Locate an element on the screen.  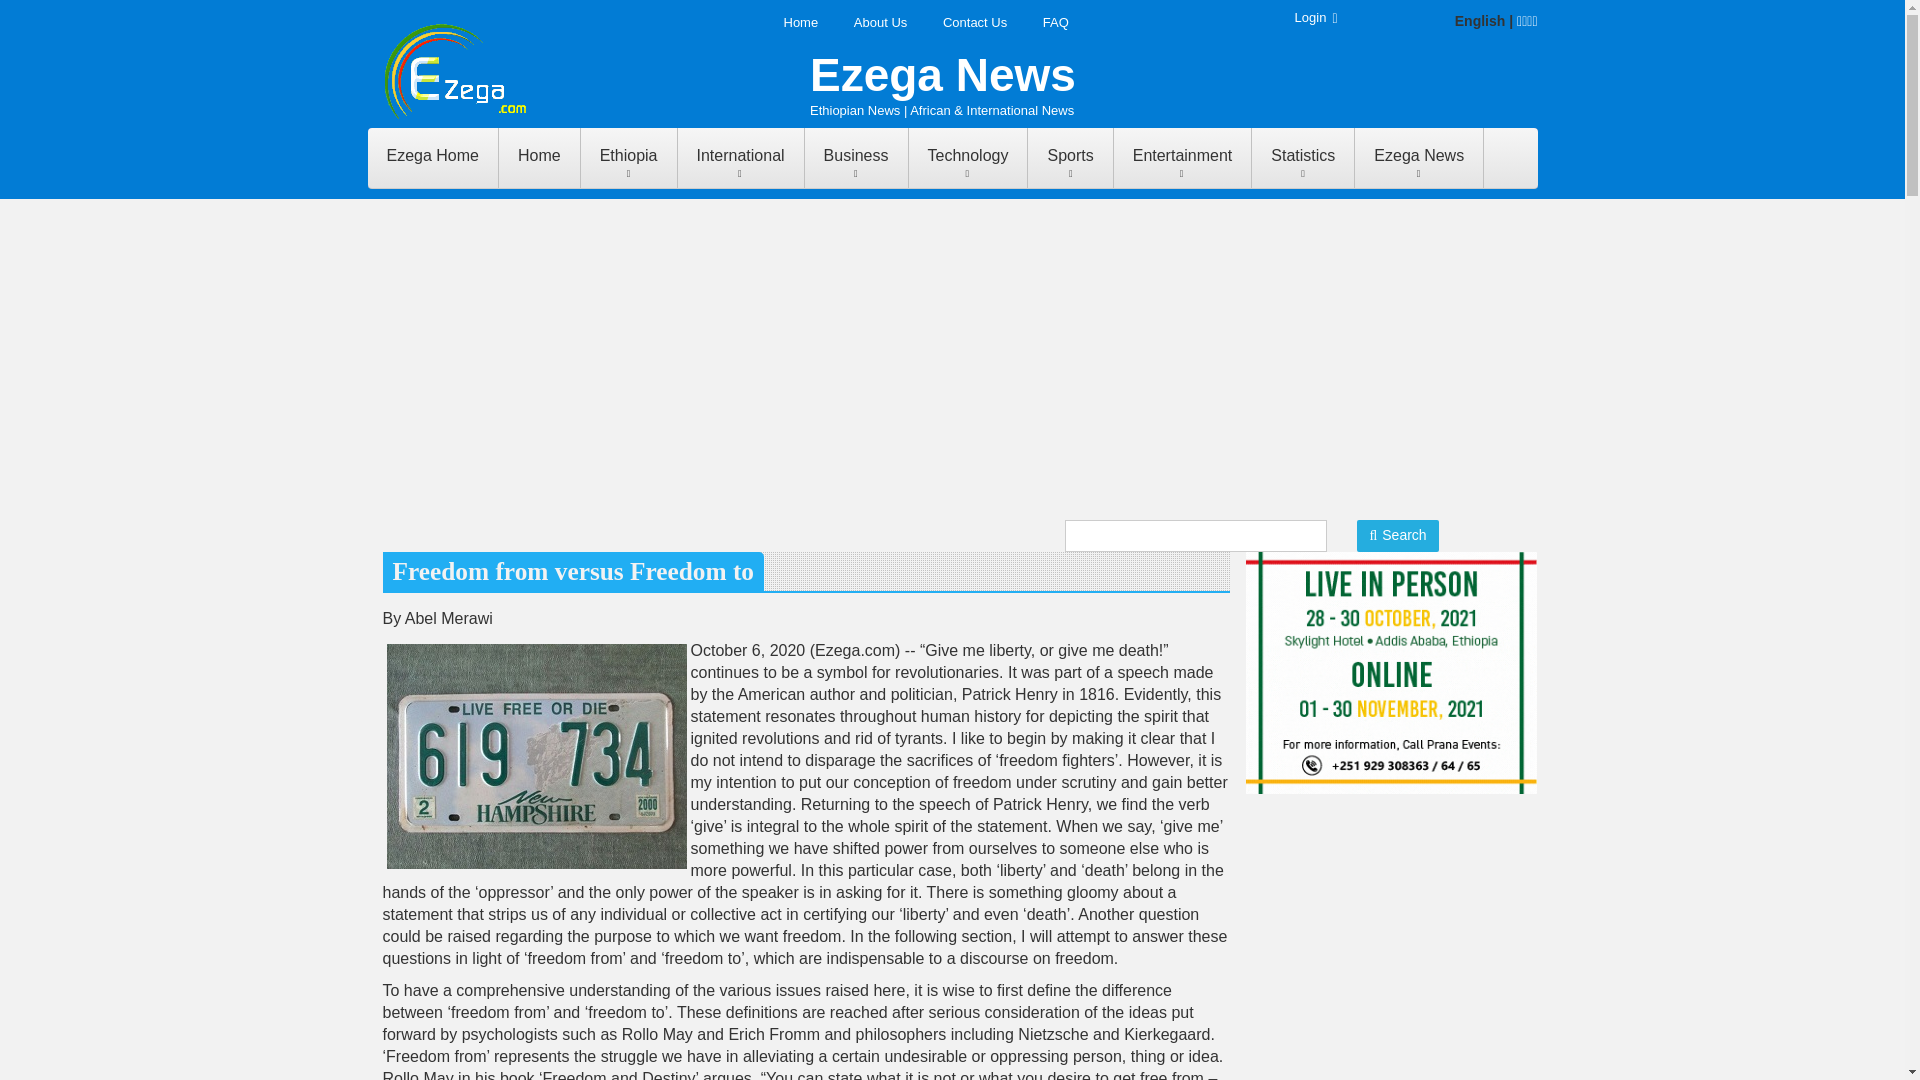
Home is located at coordinates (540, 158).